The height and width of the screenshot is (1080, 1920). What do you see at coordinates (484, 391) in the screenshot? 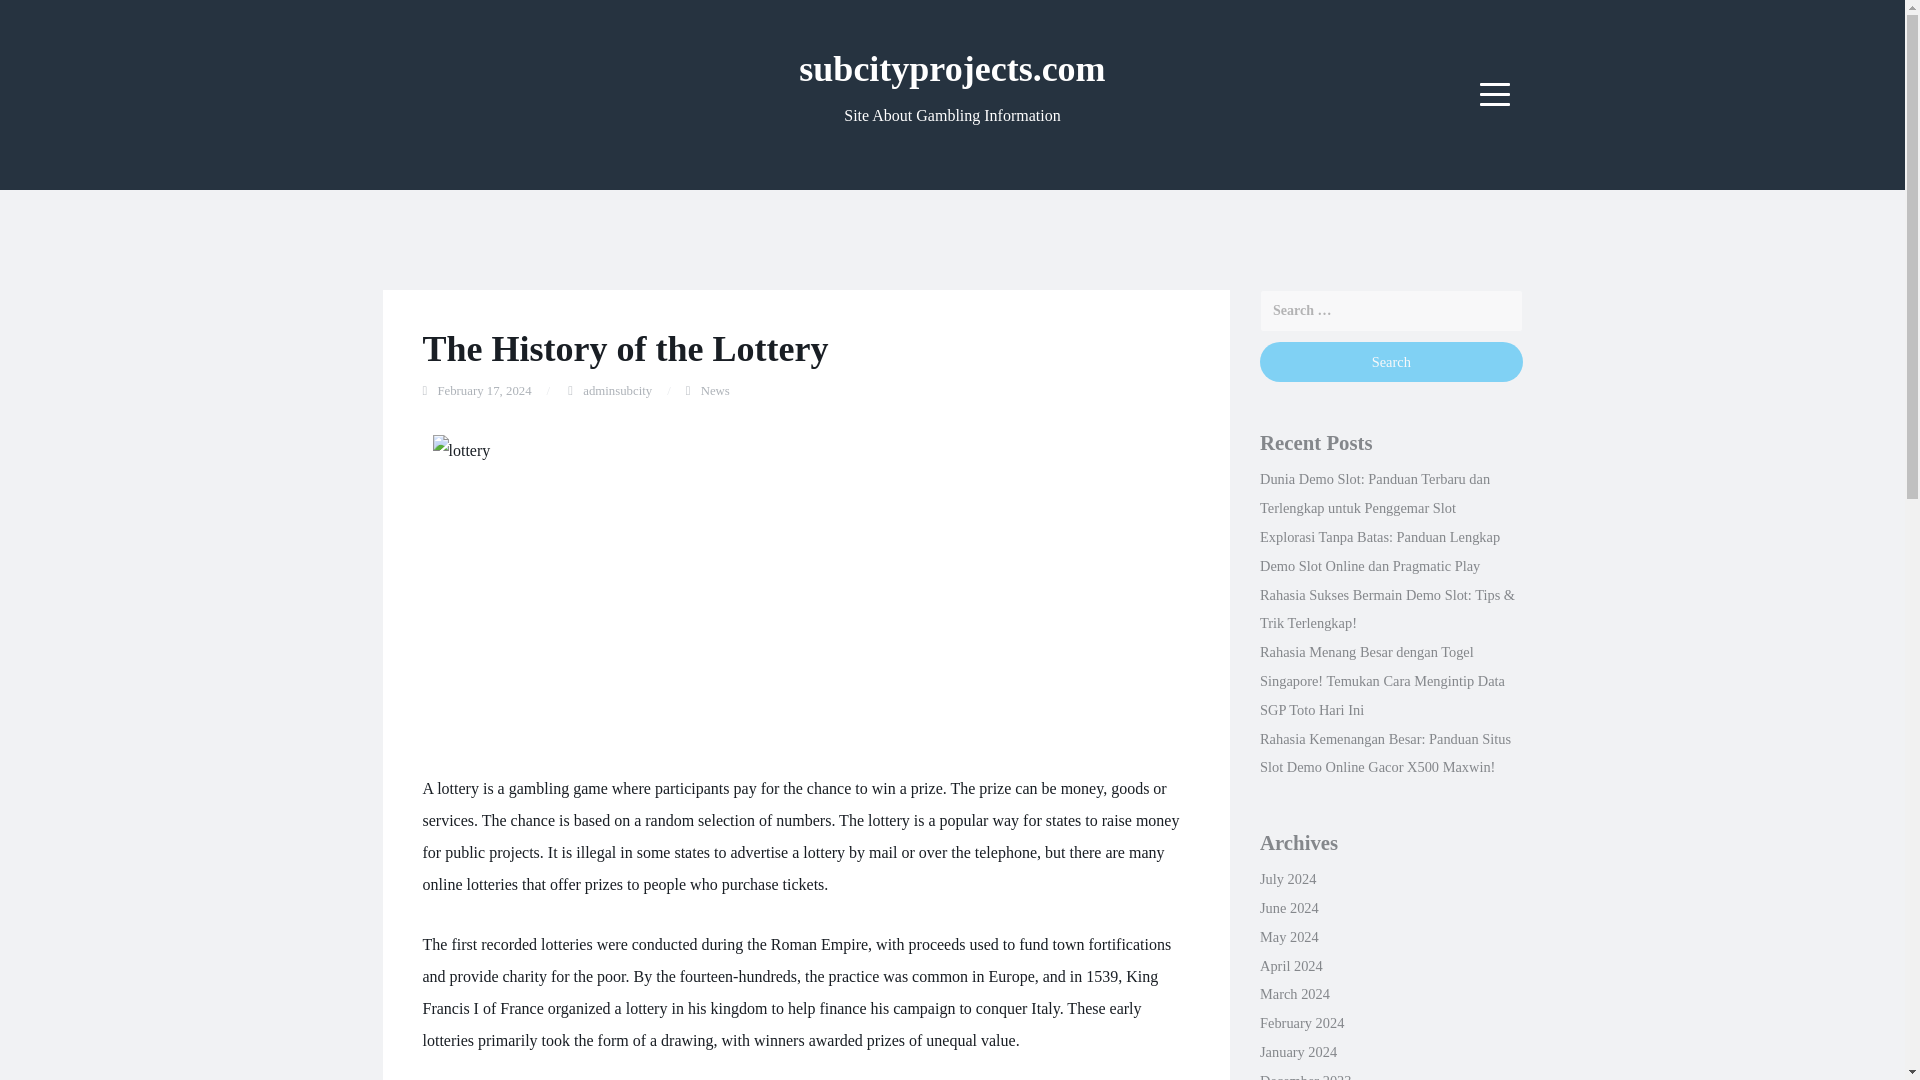
I see `February 17, 2024` at bounding box center [484, 391].